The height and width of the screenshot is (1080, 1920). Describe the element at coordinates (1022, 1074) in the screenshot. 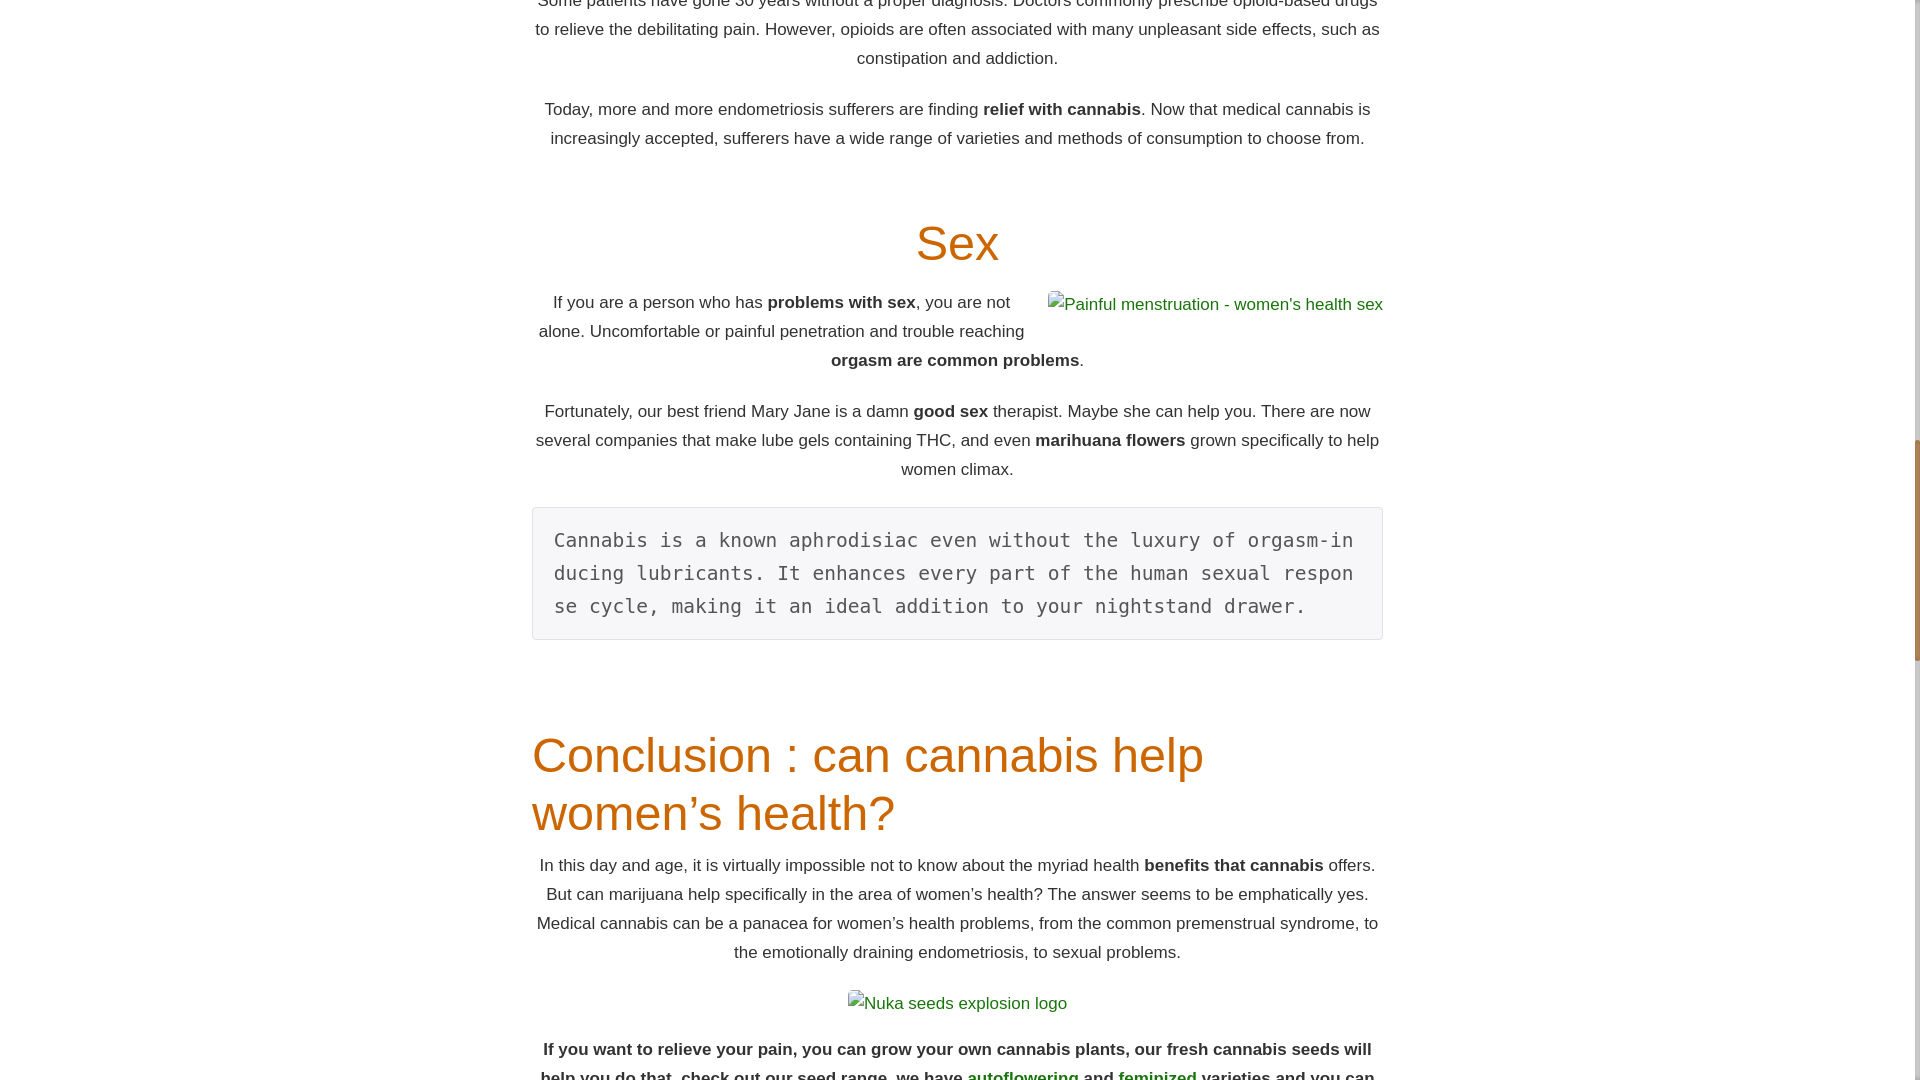

I see `autoflowering` at that location.